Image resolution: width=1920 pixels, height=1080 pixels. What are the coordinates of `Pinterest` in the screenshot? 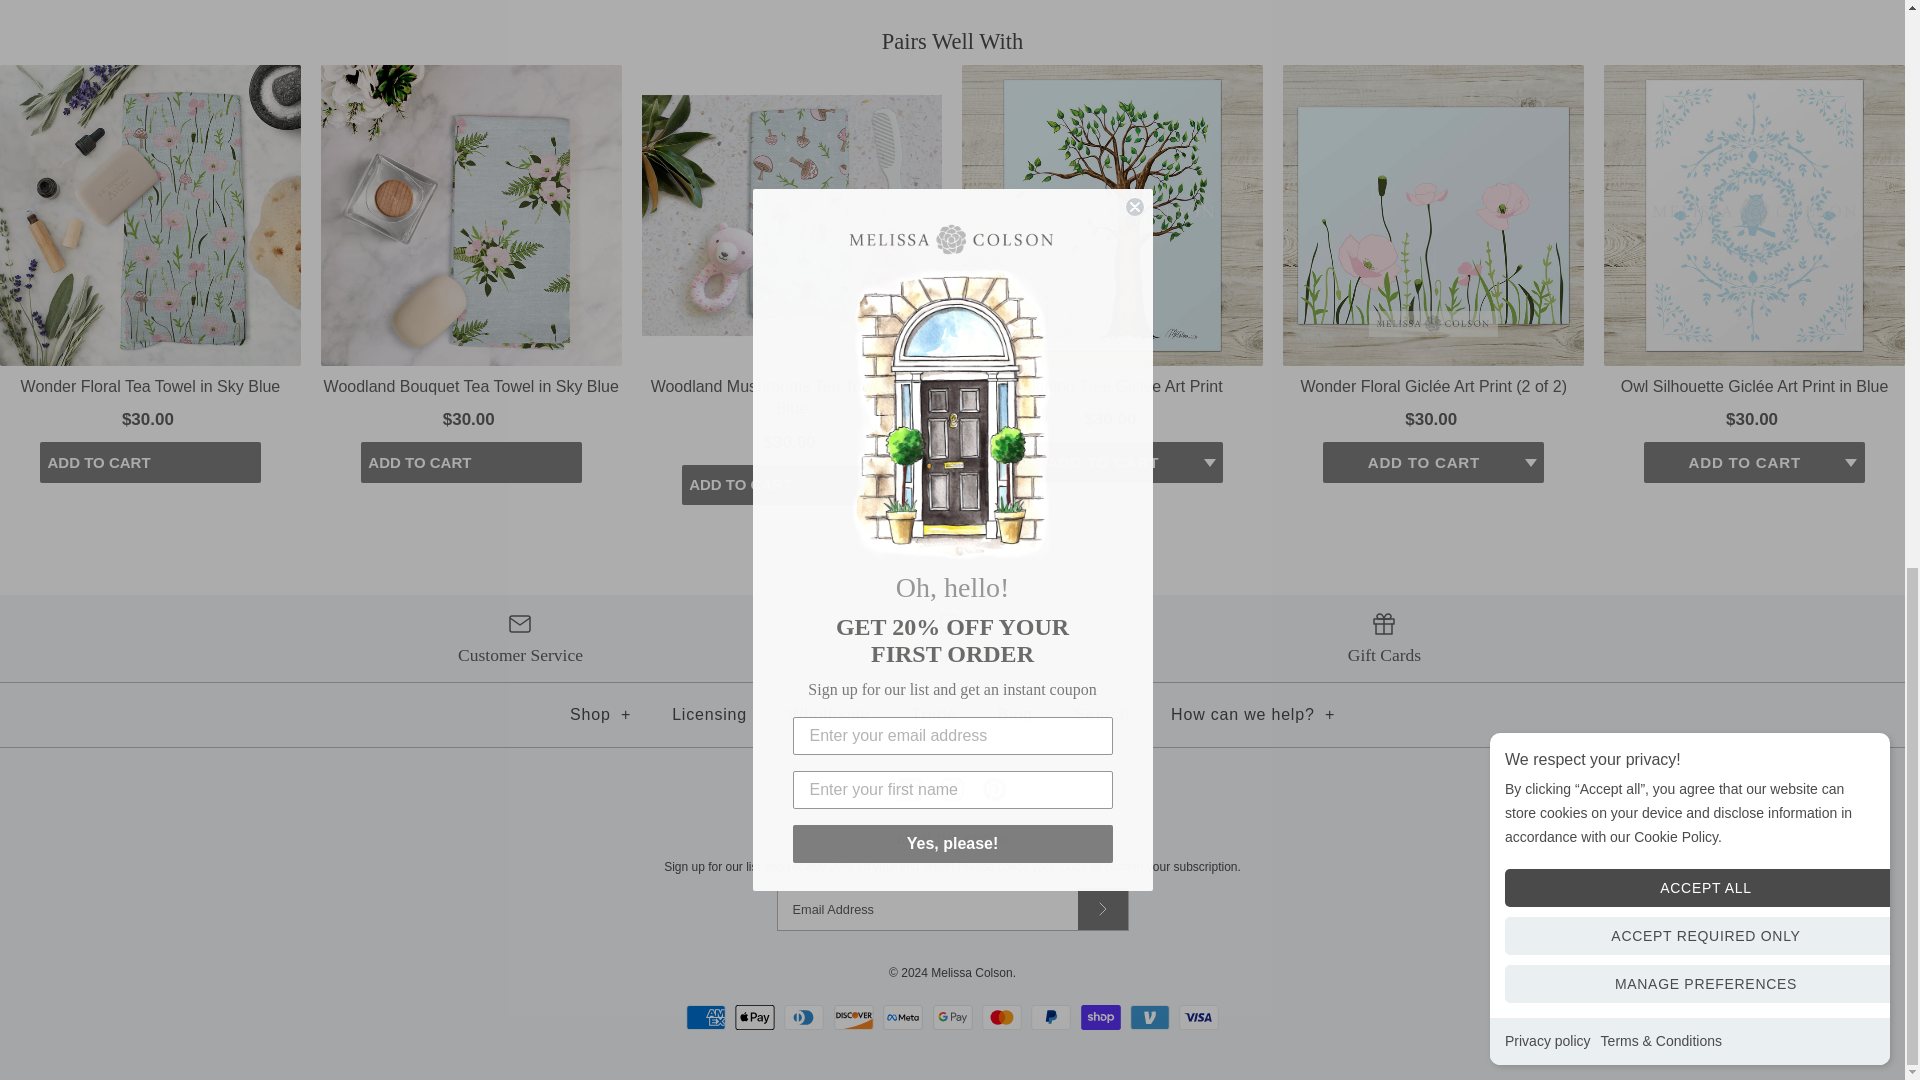 It's located at (994, 789).